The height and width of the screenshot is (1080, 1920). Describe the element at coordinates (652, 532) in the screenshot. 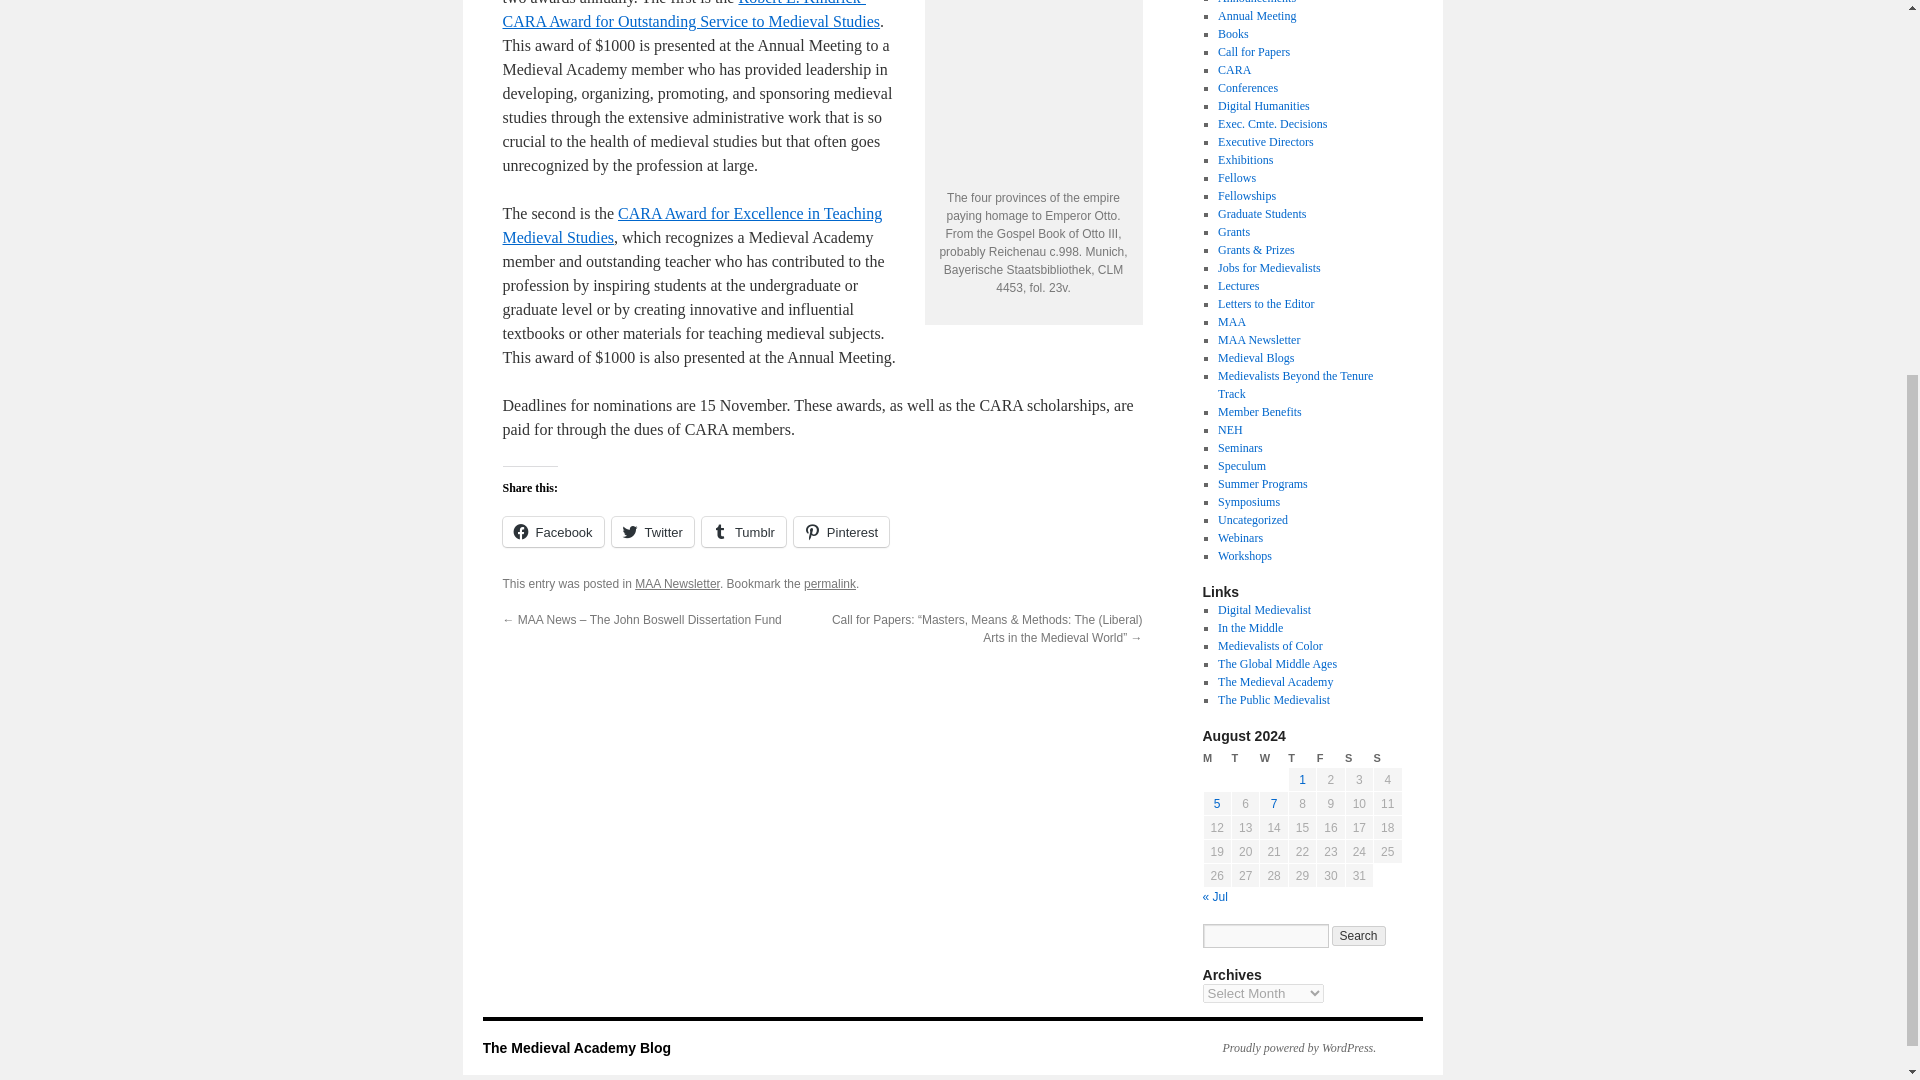

I see `Click to share on Twitter` at that location.